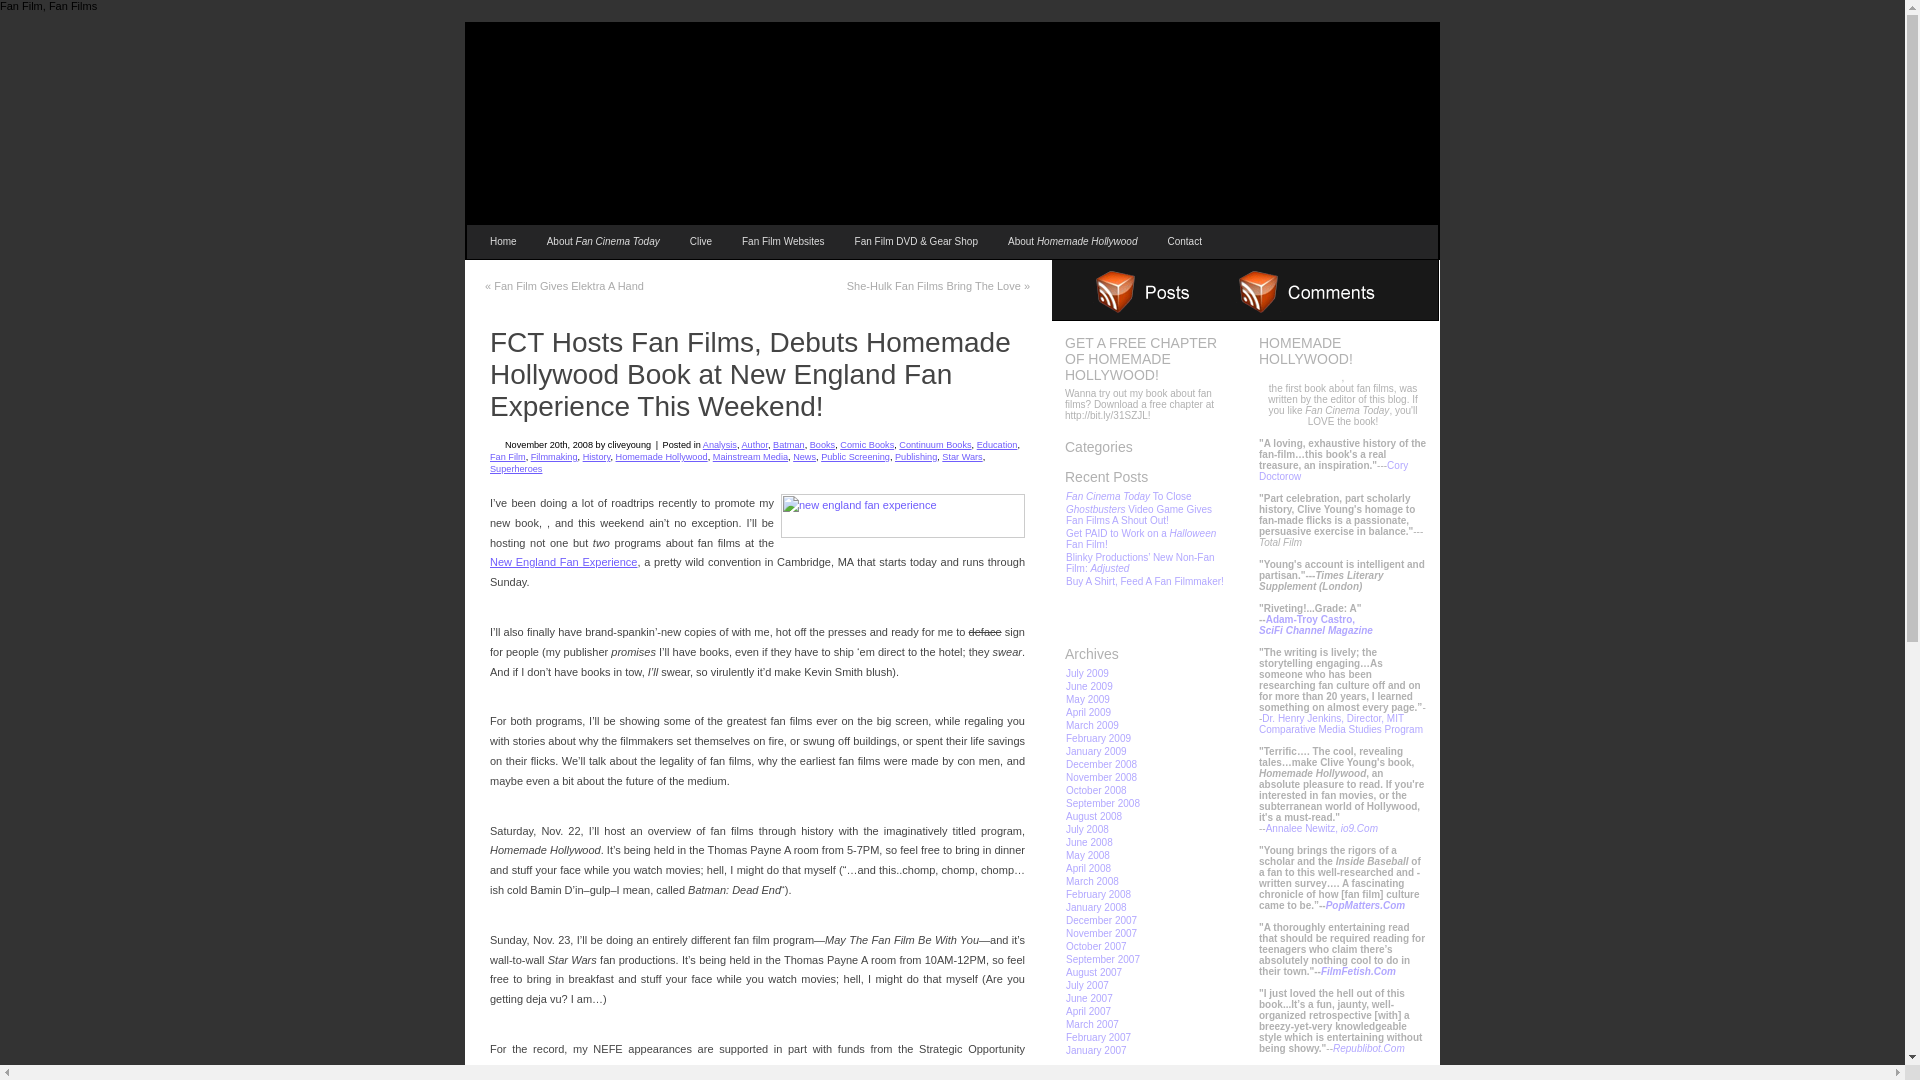  What do you see at coordinates (804, 457) in the screenshot?
I see `News` at bounding box center [804, 457].